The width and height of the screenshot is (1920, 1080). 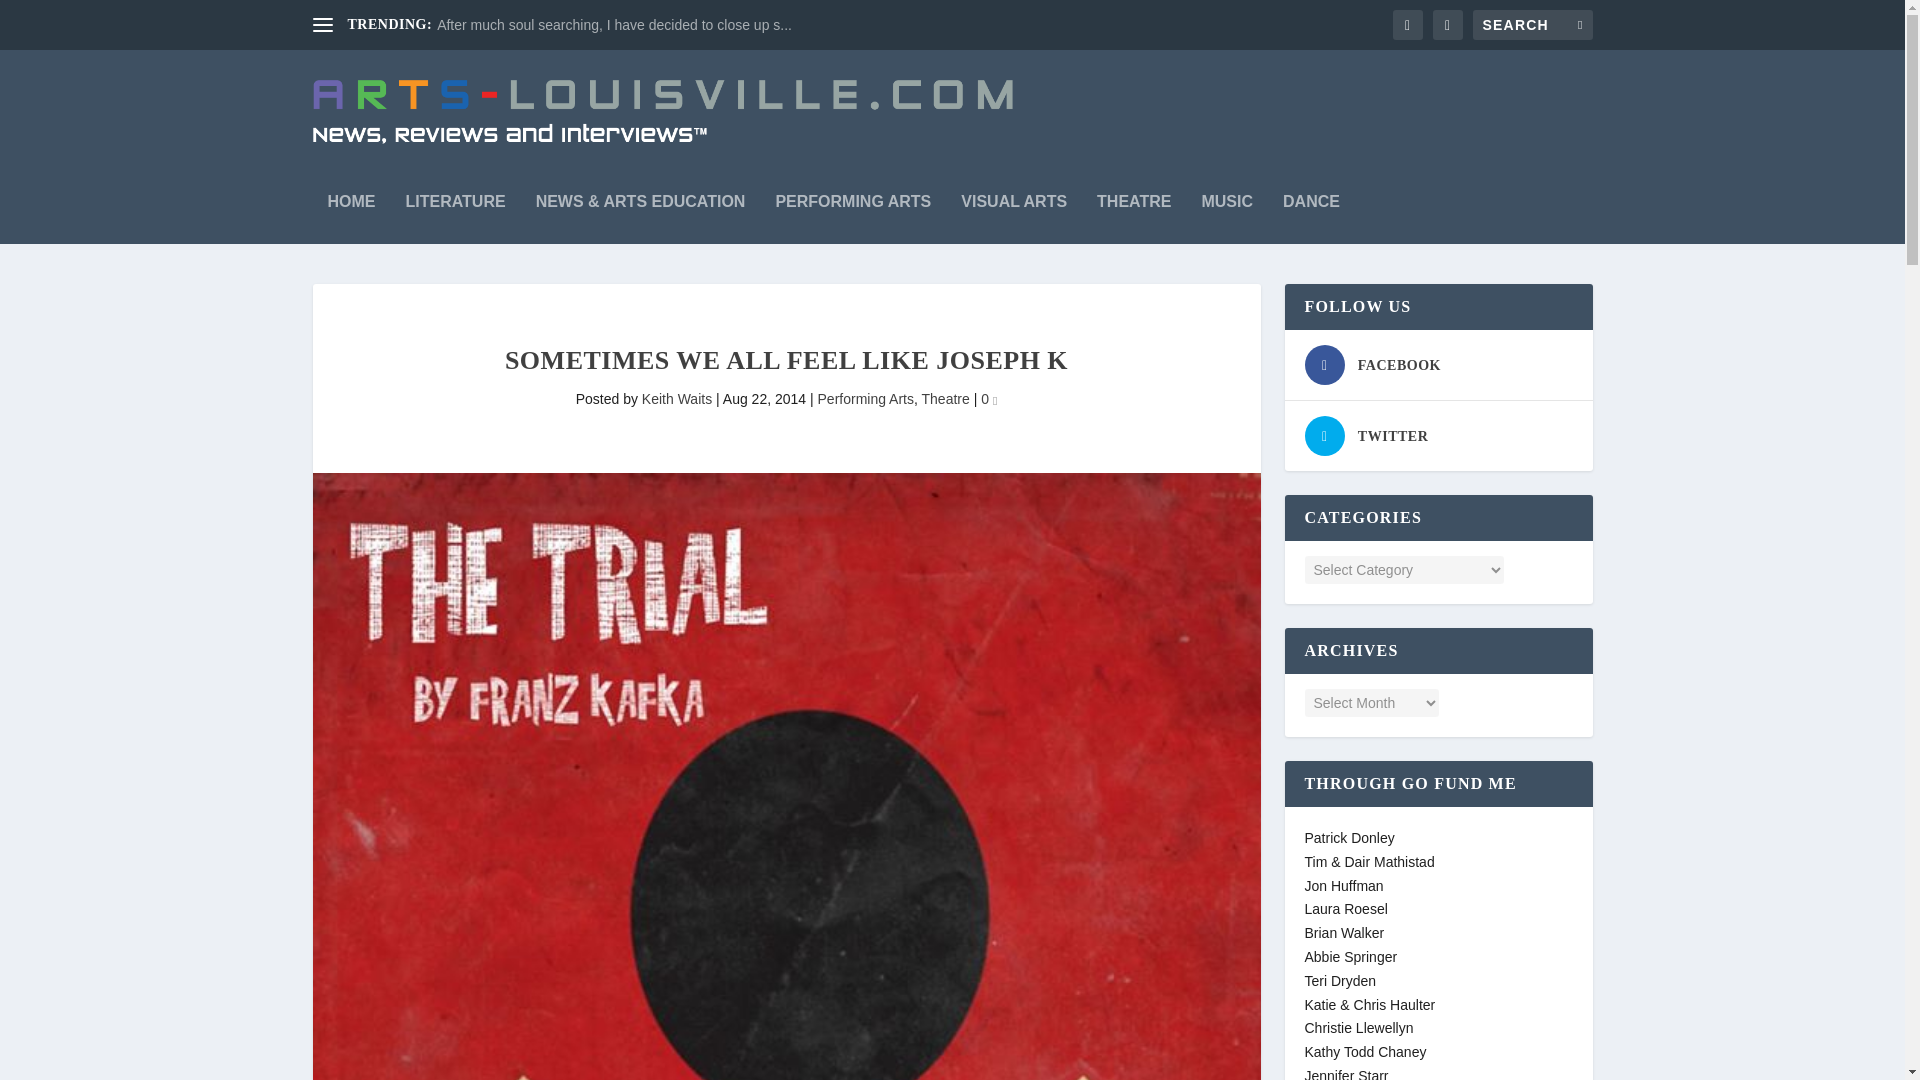 What do you see at coordinates (456, 208) in the screenshot?
I see `LITERATURE` at bounding box center [456, 208].